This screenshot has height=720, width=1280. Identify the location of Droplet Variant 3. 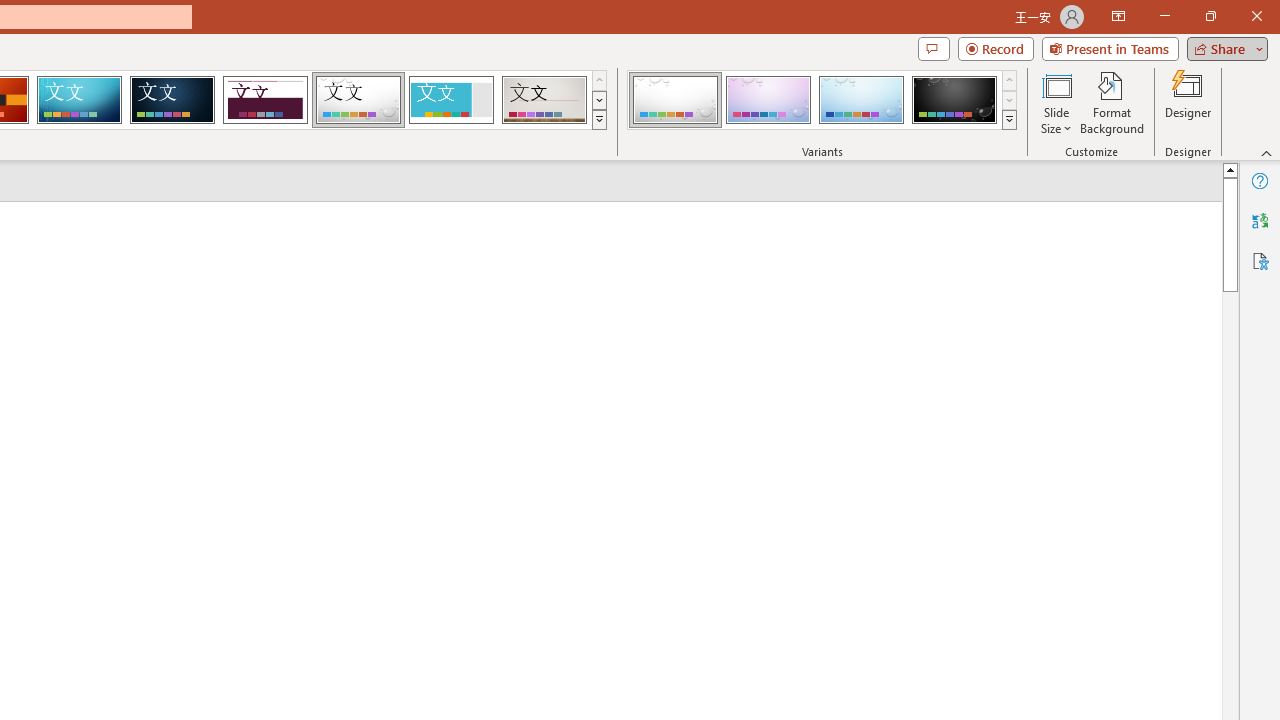
(861, 100).